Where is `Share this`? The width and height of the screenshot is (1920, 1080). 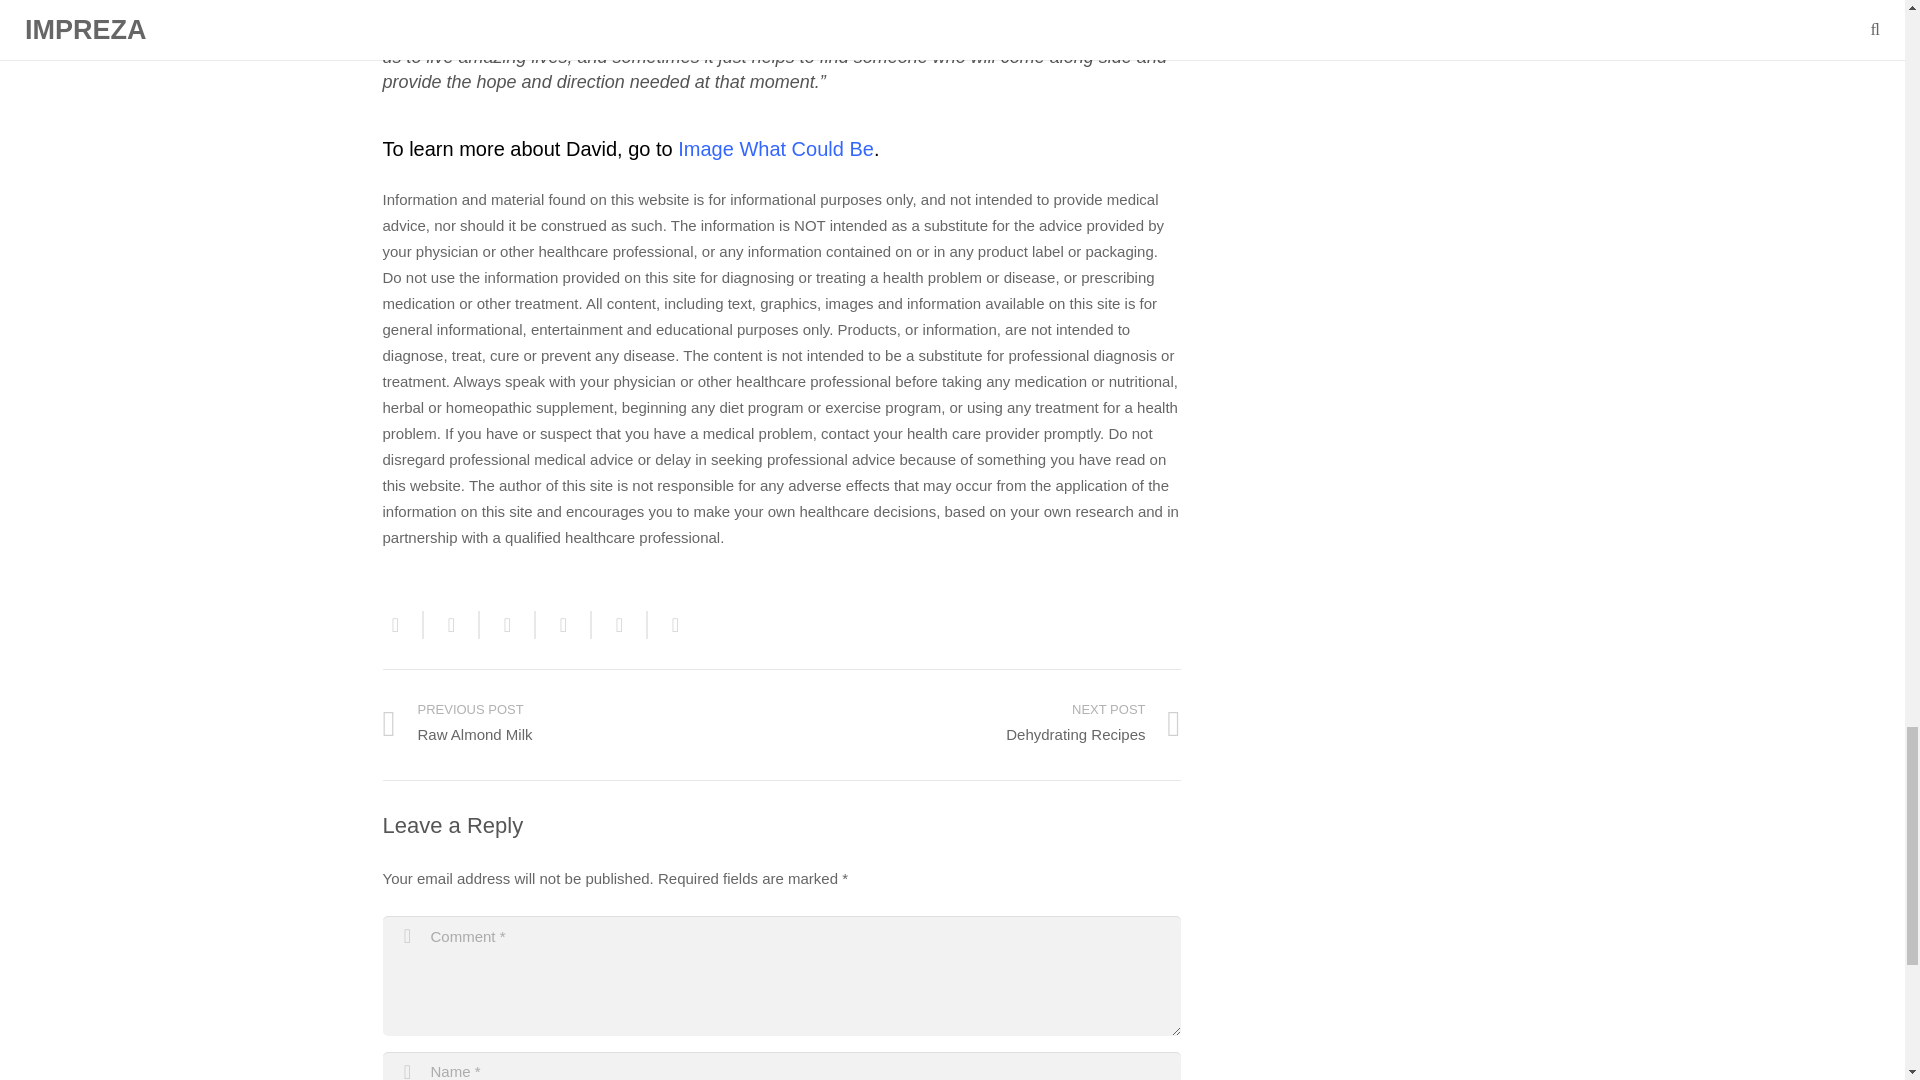 Share this is located at coordinates (402, 625).